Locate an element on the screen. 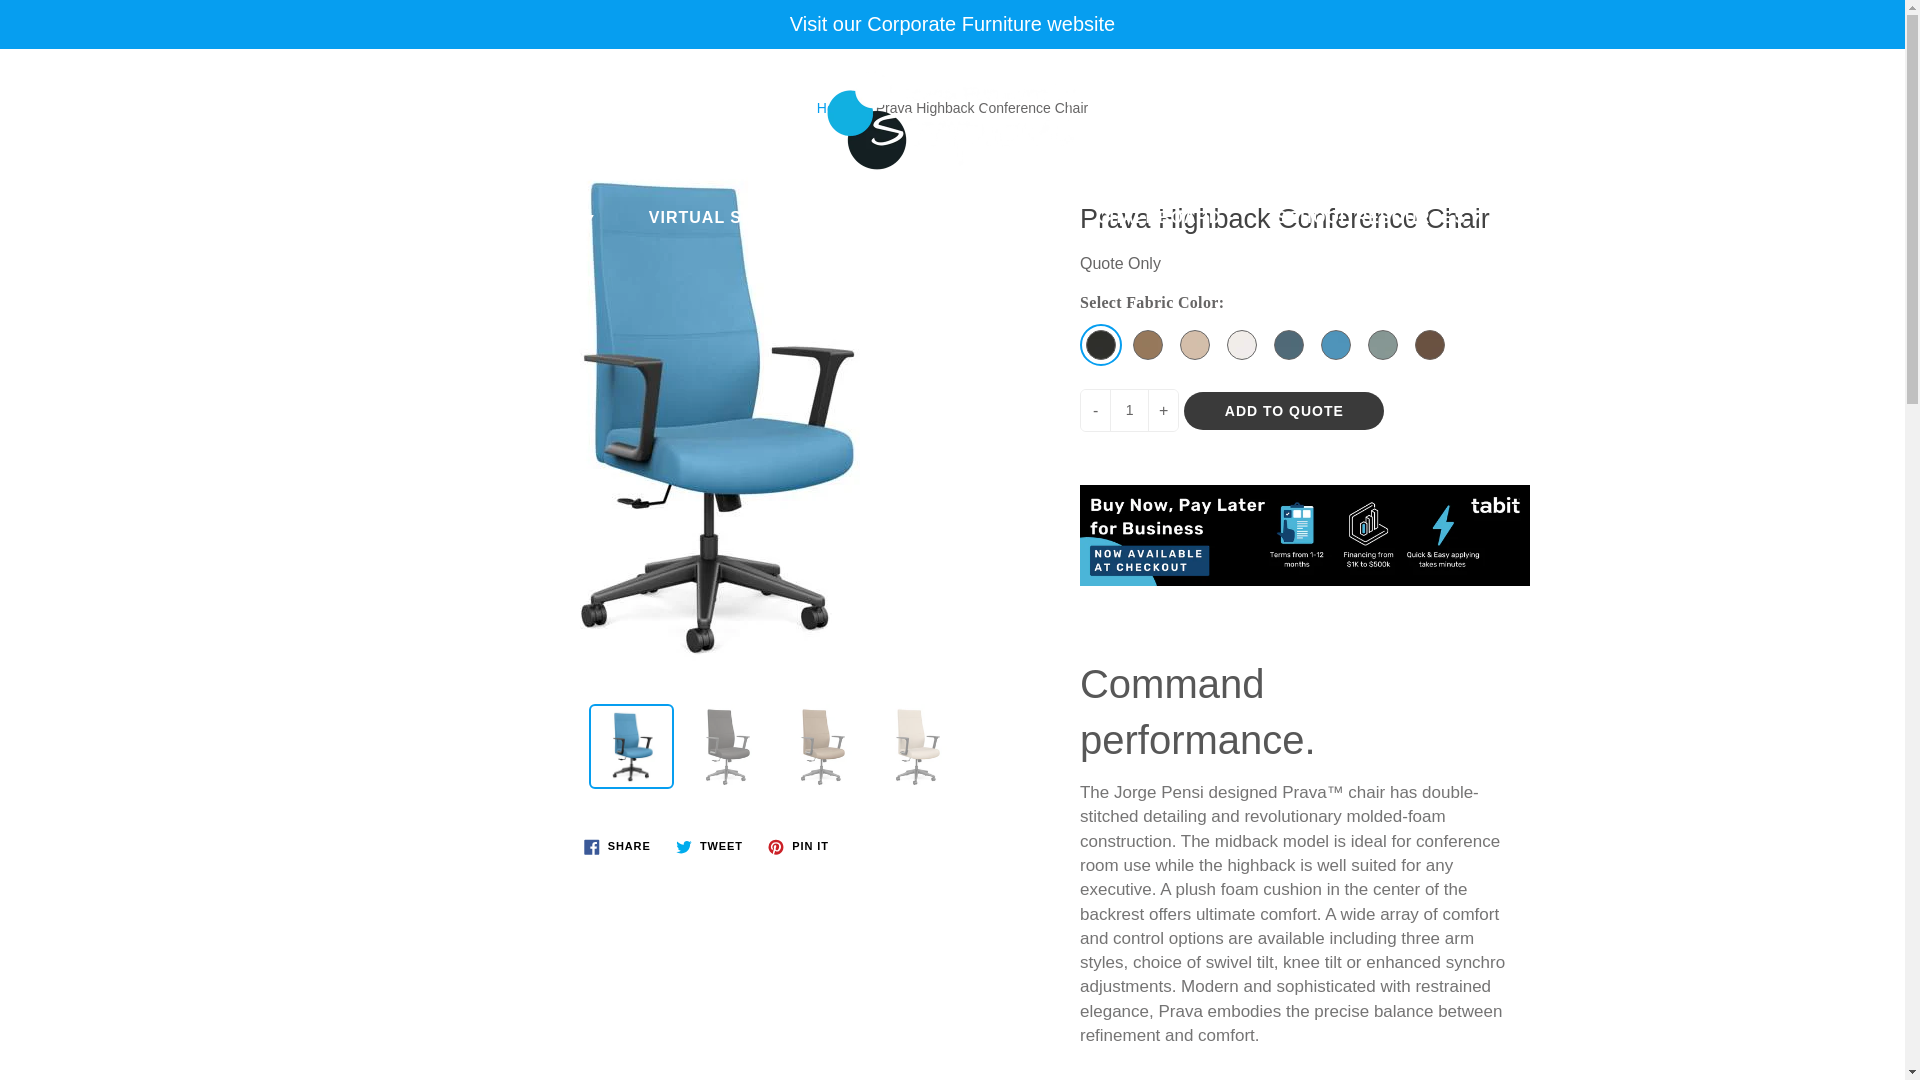  Prava Highback Conference Chair is located at coordinates (916, 746).